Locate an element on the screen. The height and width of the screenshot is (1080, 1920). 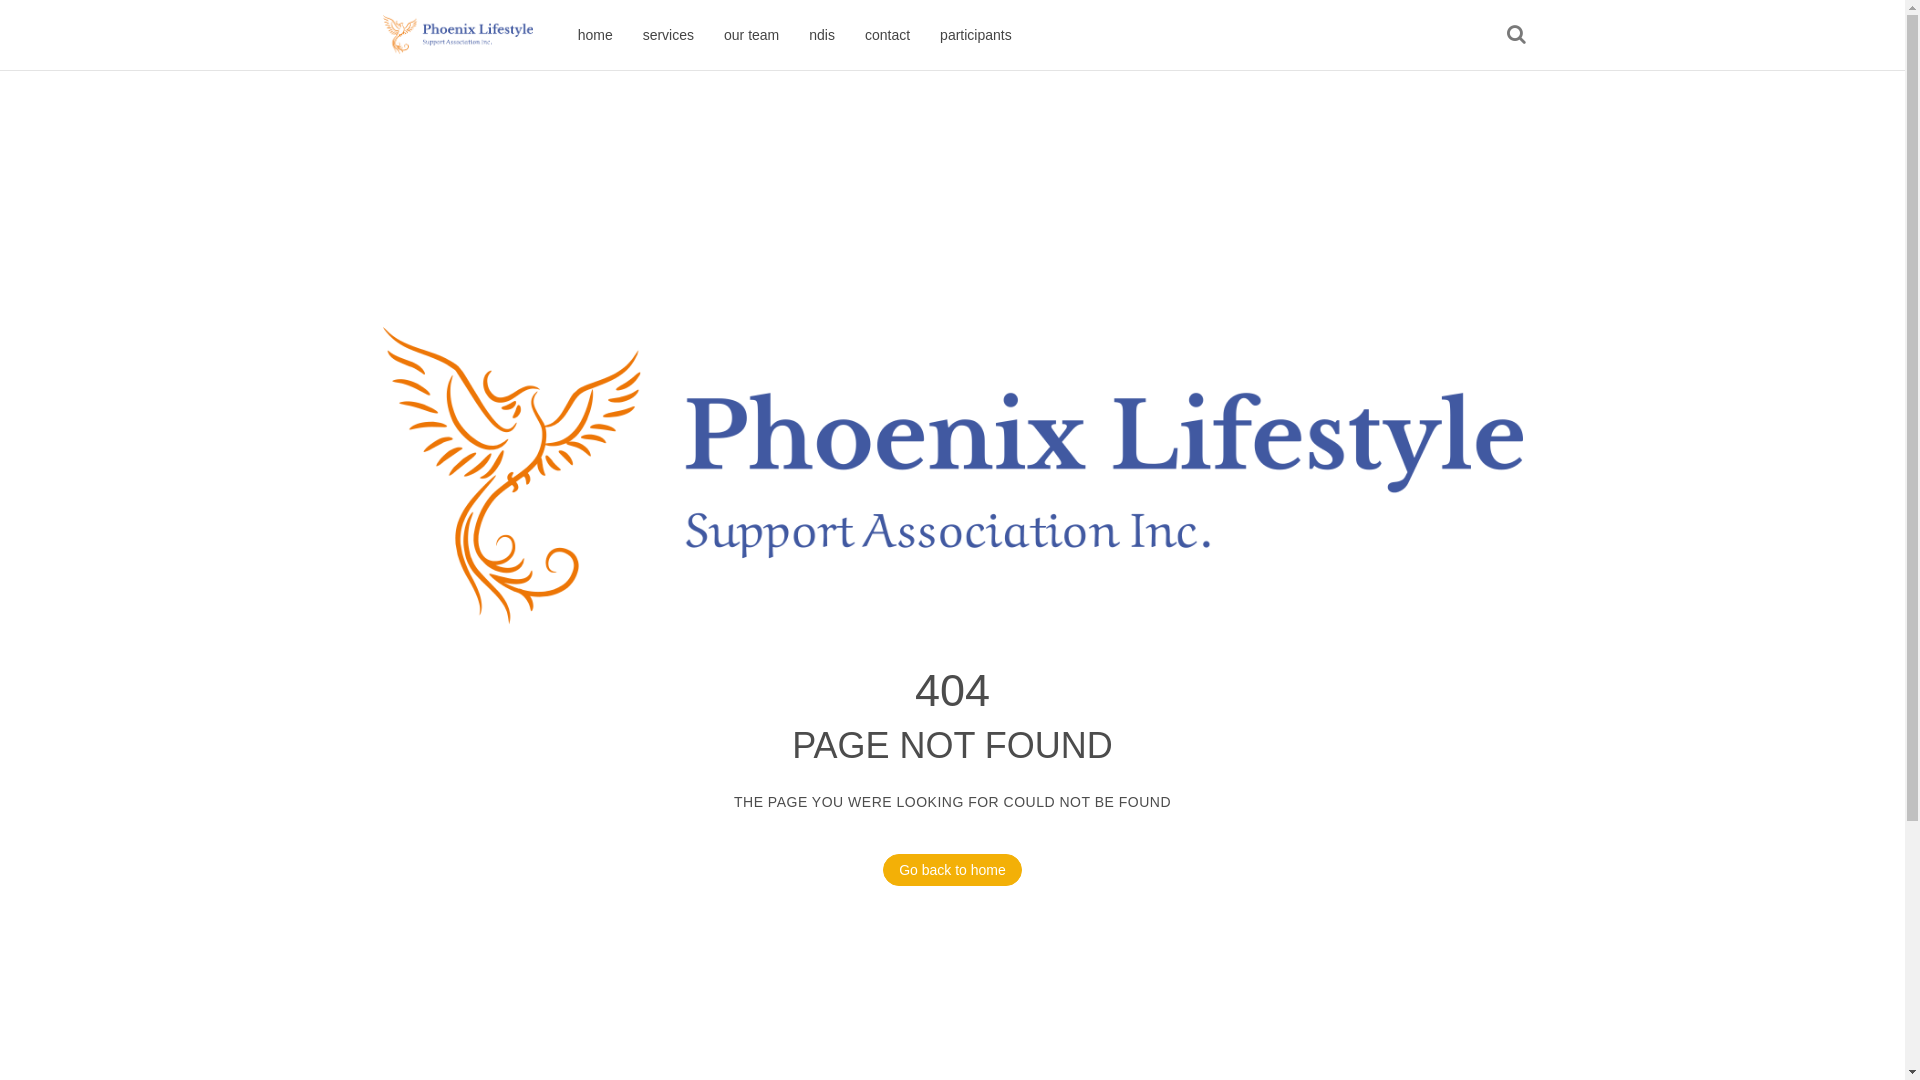
our team is located at coordinates (752, 35).